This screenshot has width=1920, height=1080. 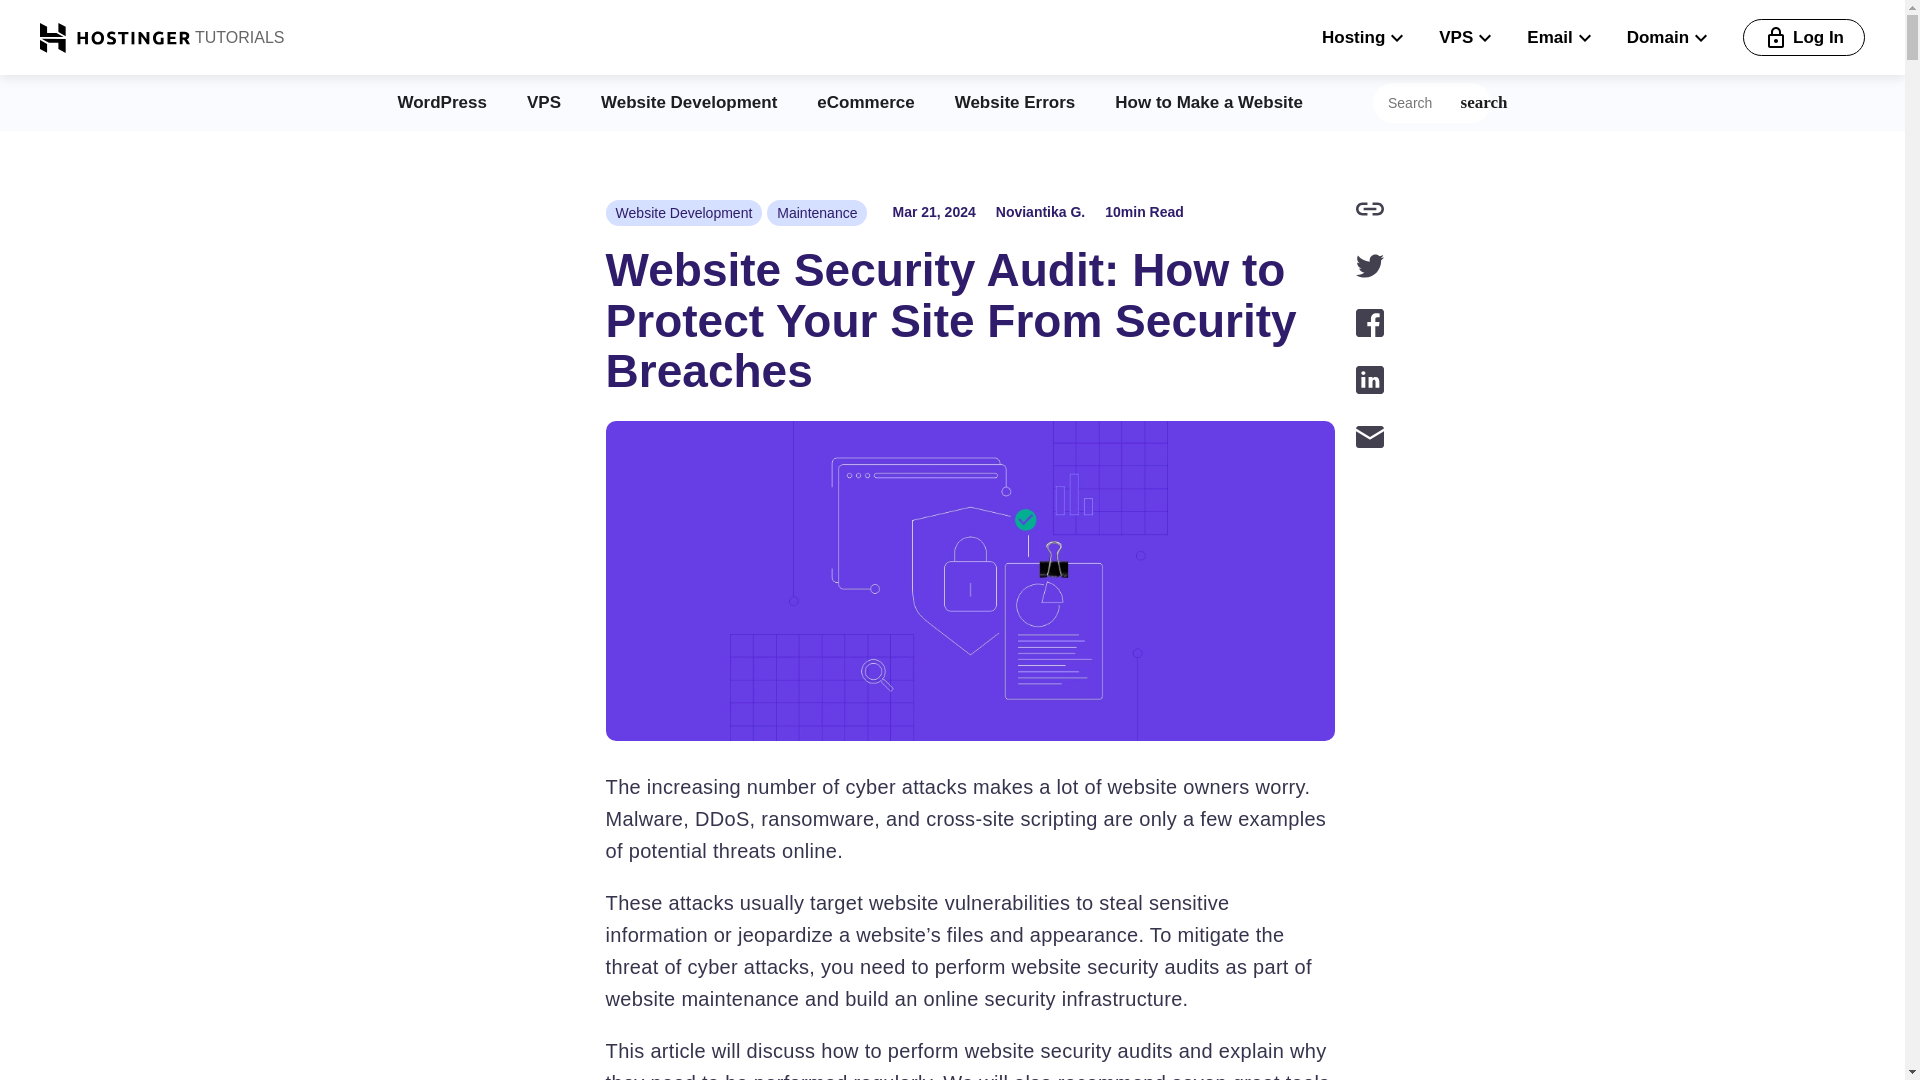 What do you see at coordinates (816, 212) in the screenshot?
I see `Maintenance` at bounding box center [816, 212].